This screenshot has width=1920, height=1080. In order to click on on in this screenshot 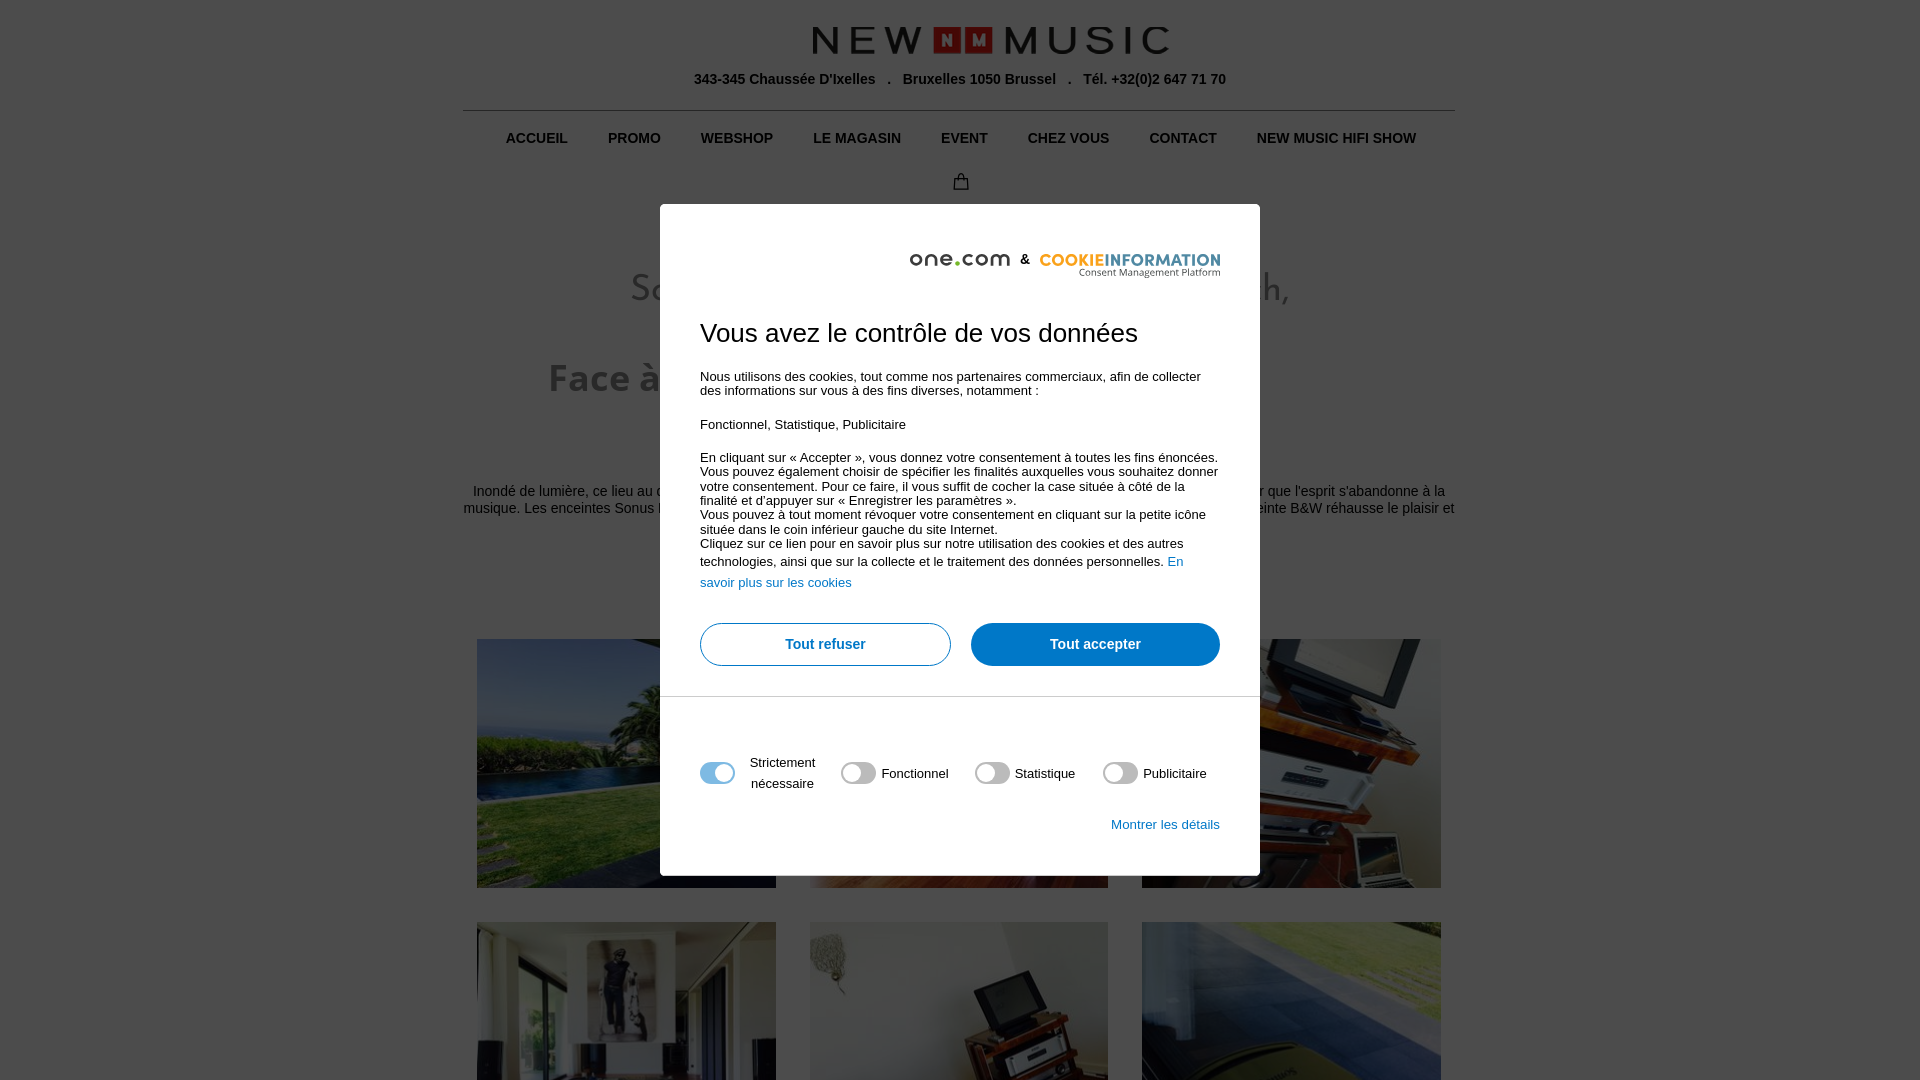, I will do `click(1155, 773)`.